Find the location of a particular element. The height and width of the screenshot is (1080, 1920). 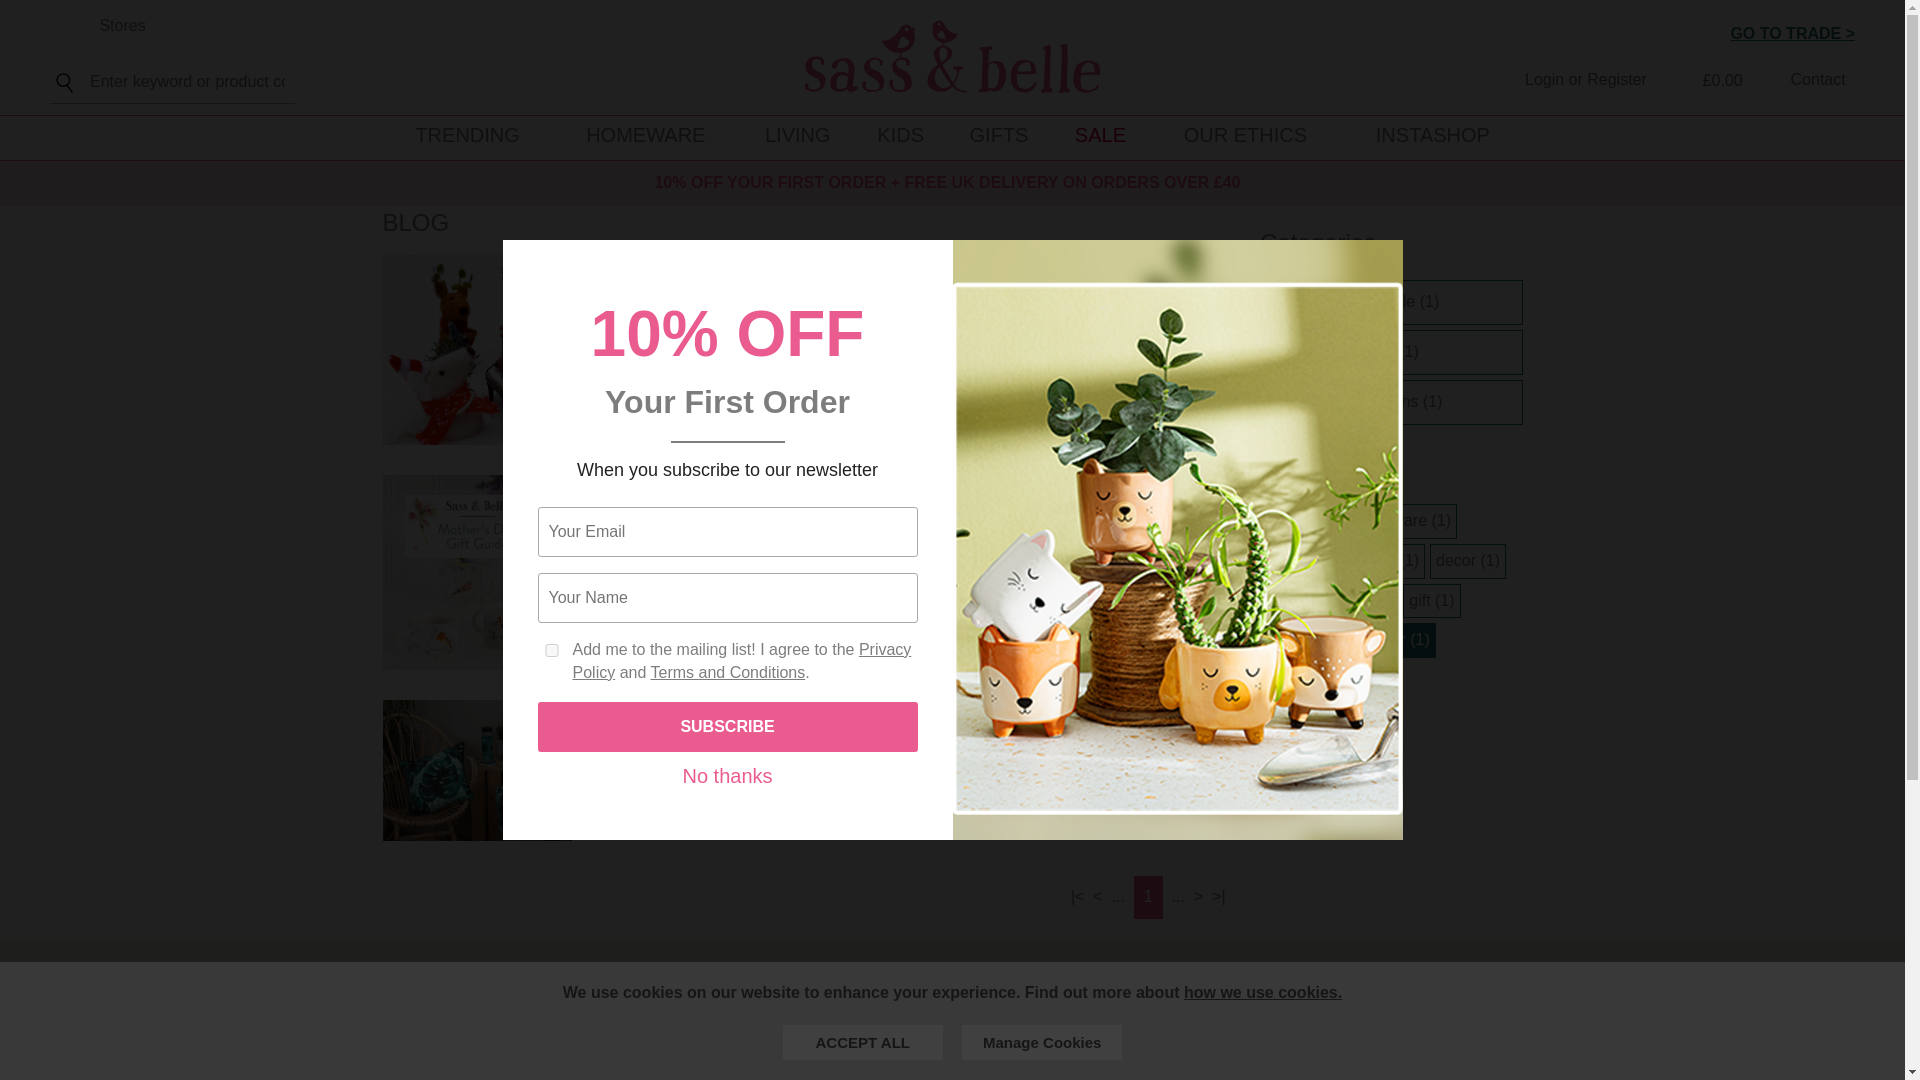

how we use cookies. is located at coordinates (1263, 992).